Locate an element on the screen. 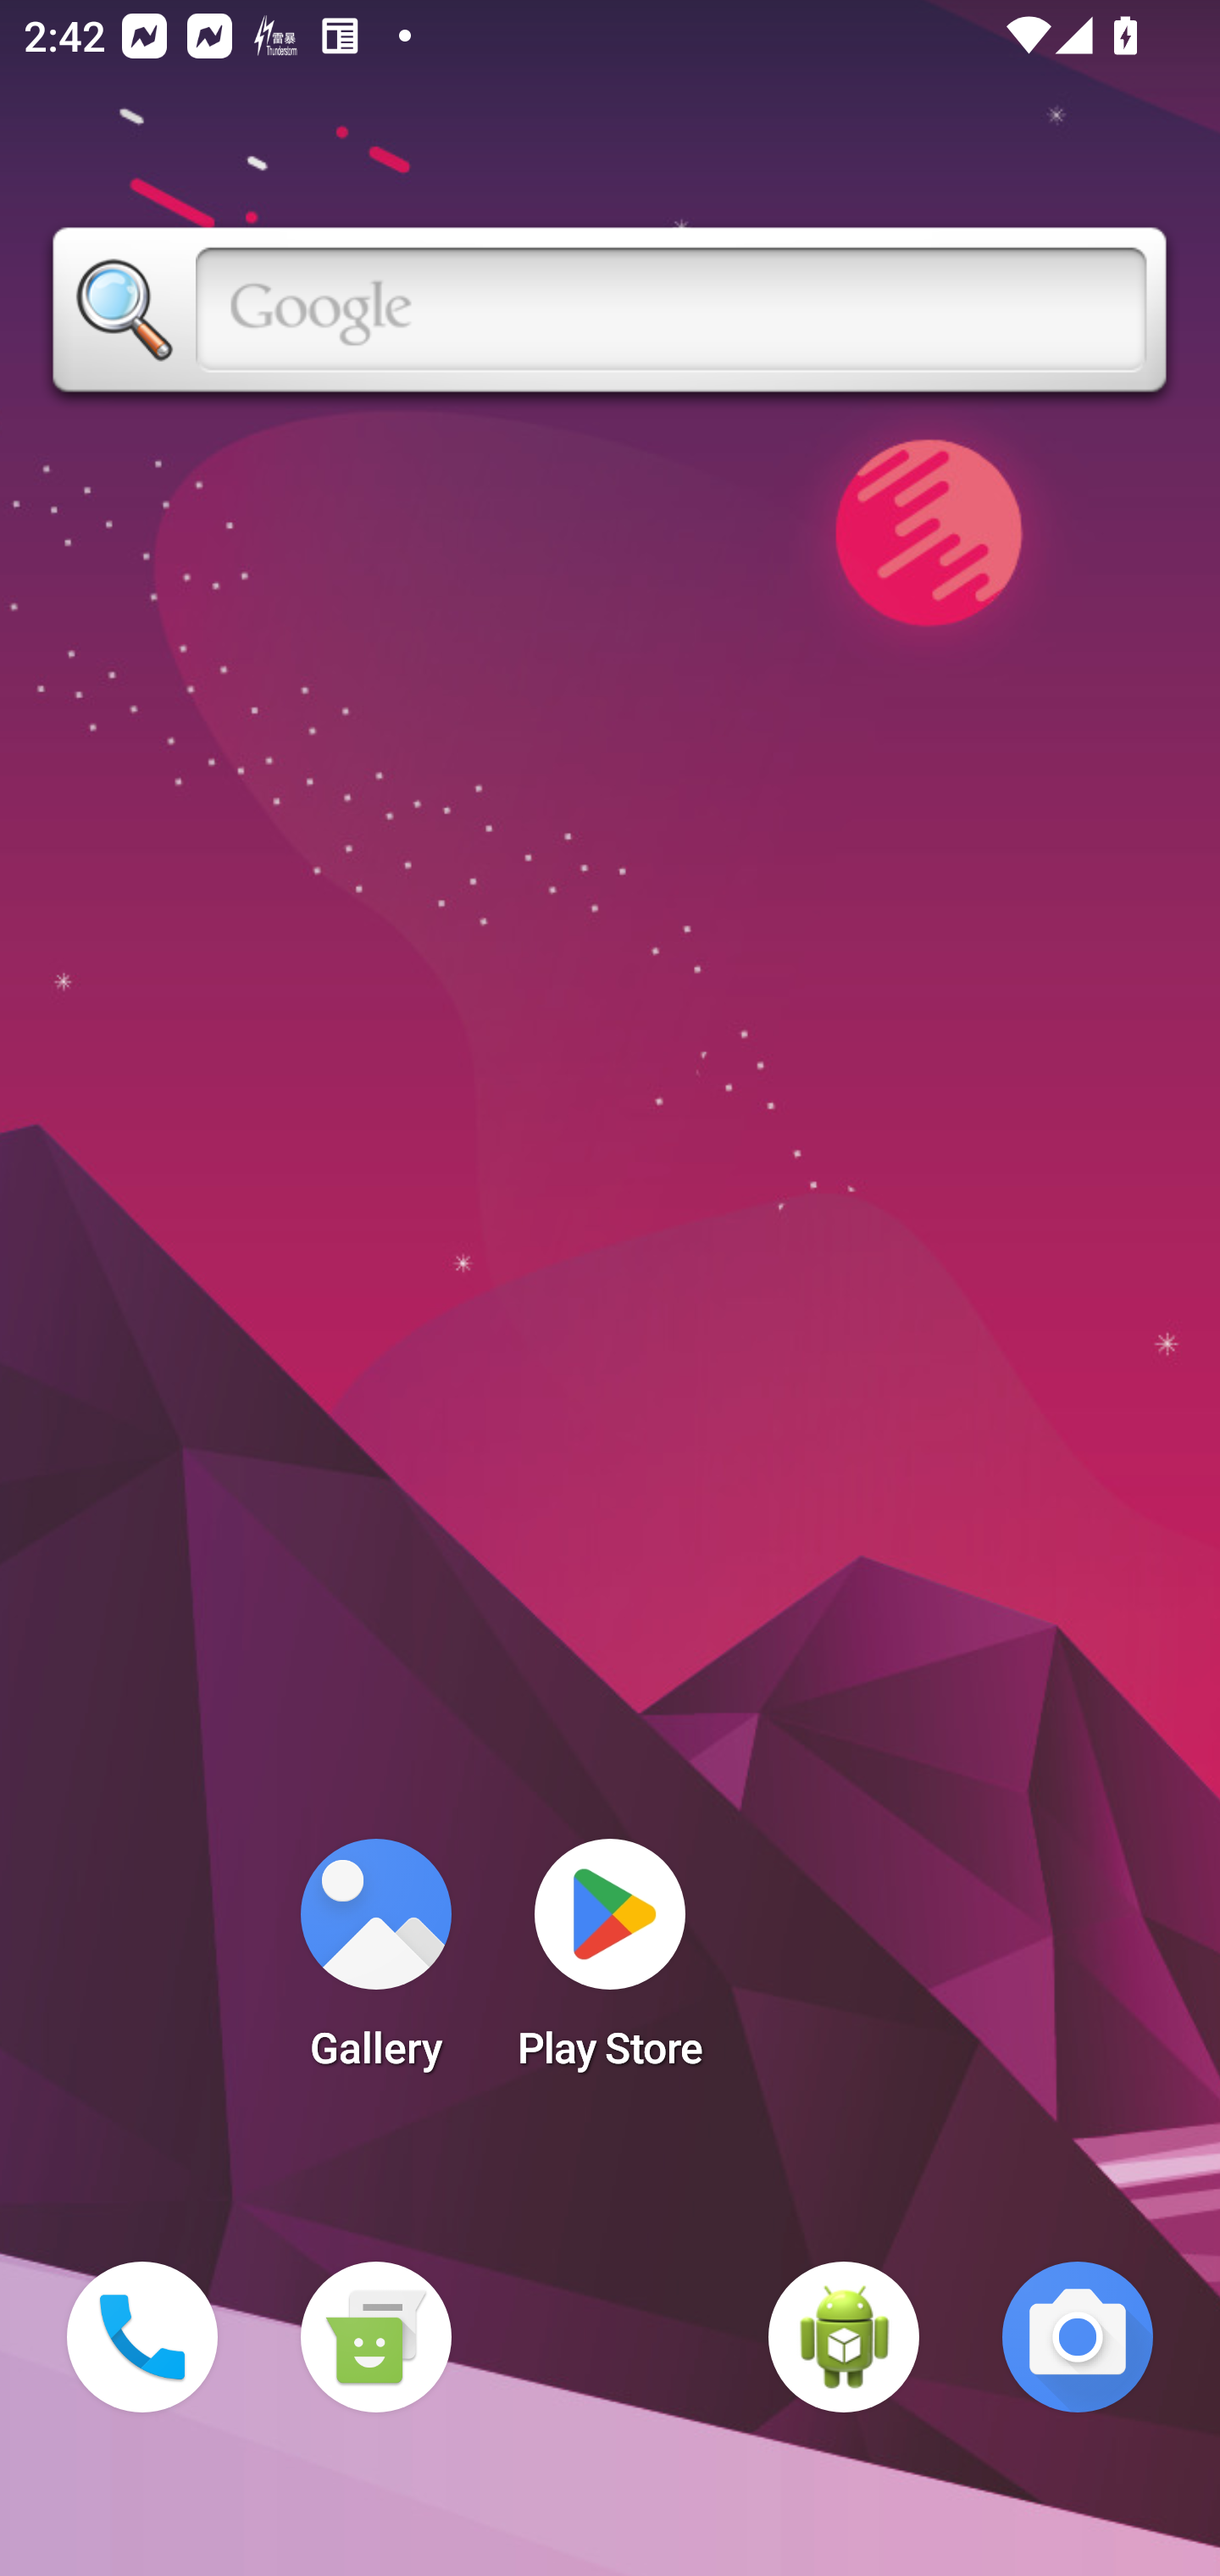 The image size is (1220, 2576). Play Store is located at coordinates (610, 1964).